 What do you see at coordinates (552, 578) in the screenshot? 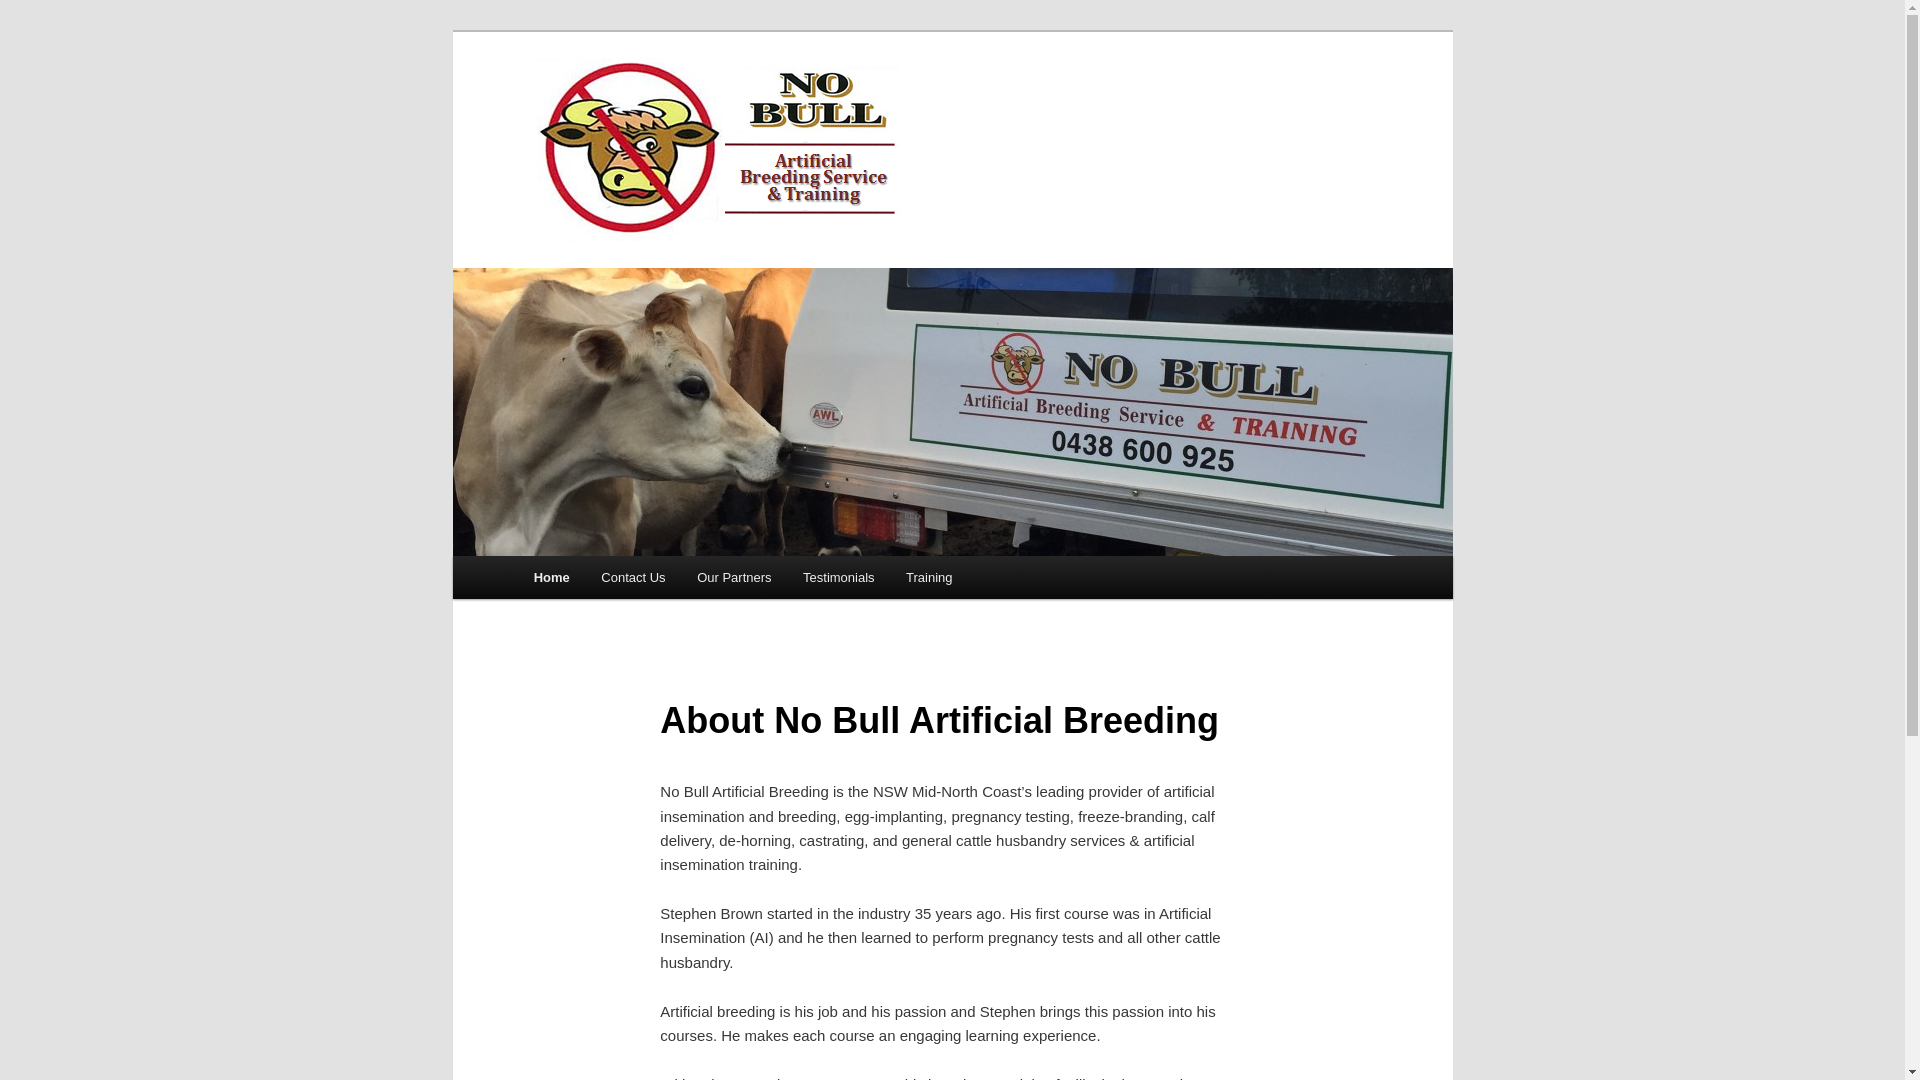
I see `Home` at bounding box center [552, 578].